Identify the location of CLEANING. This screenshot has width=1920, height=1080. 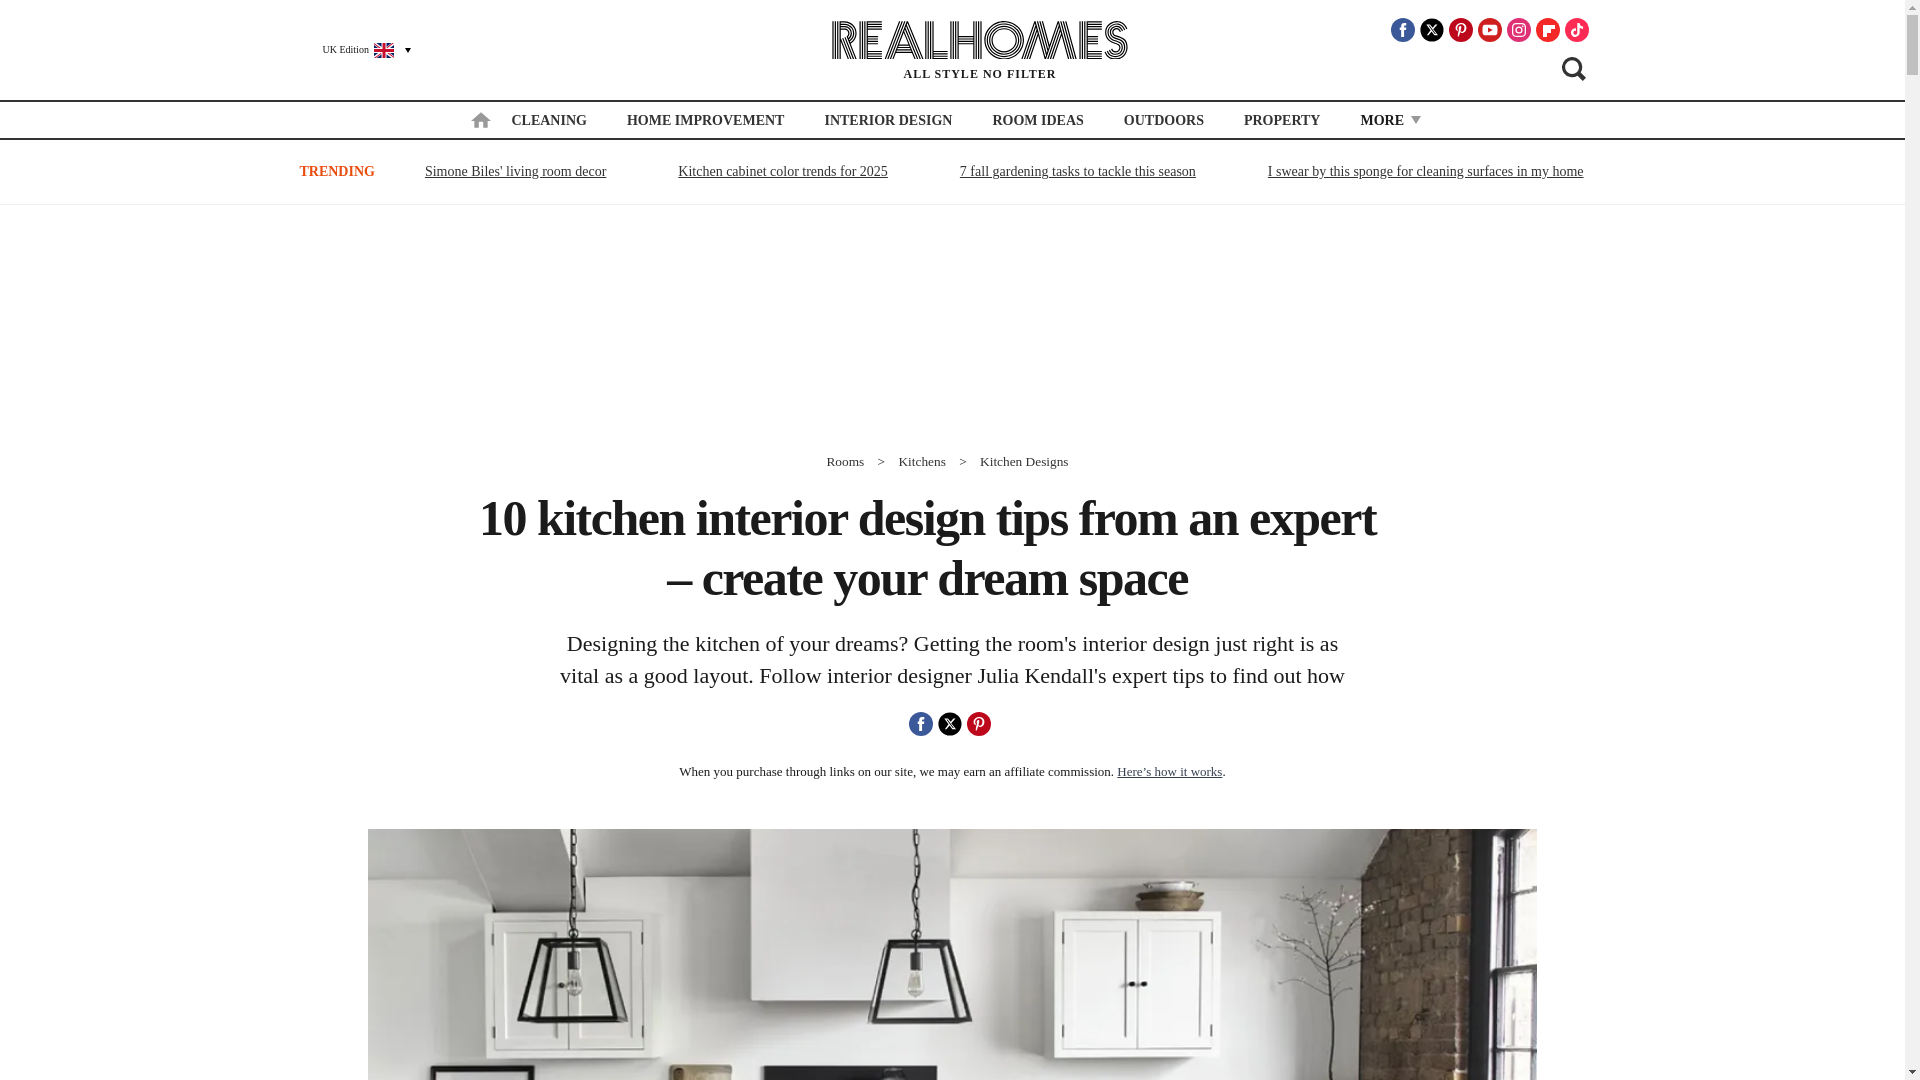
(548, 120).